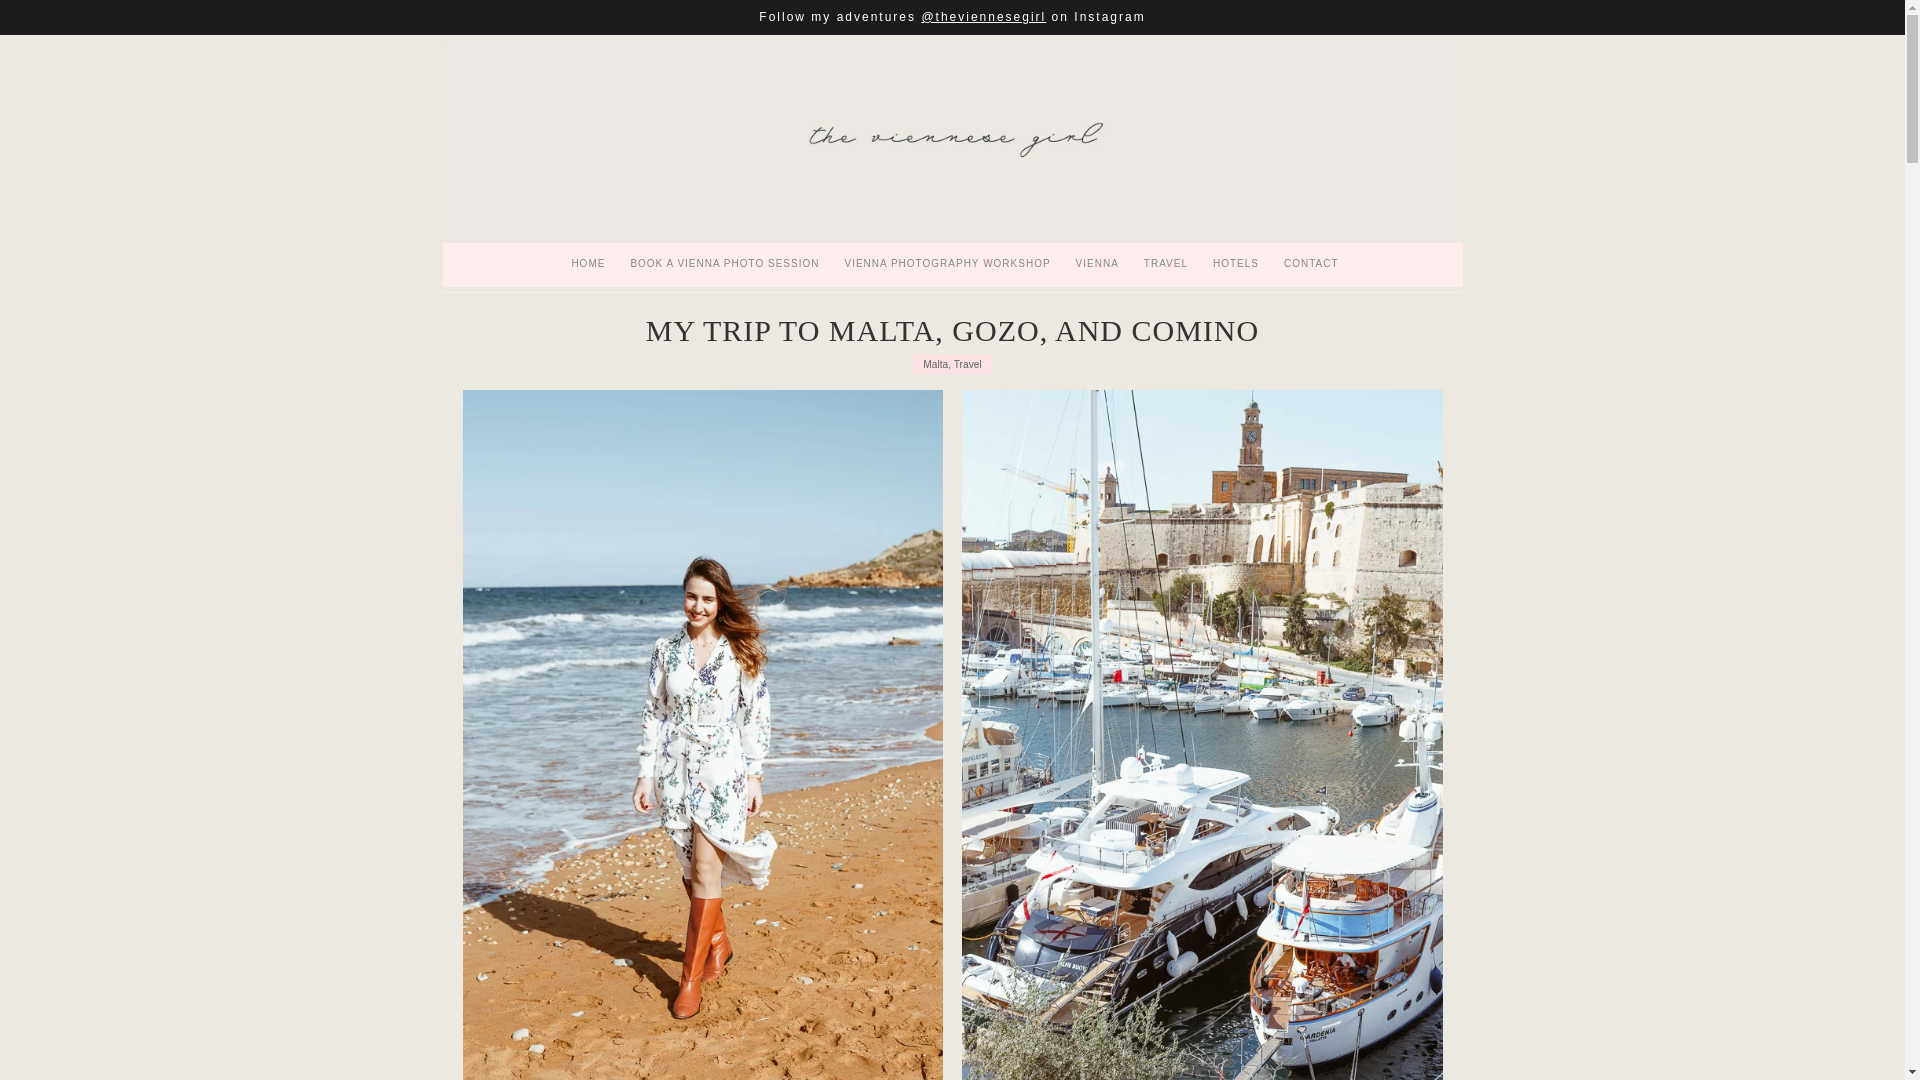 The height and width of the screenshot is (1080, 1920). I want to click on Vienna Photographer, so click(951, 138).